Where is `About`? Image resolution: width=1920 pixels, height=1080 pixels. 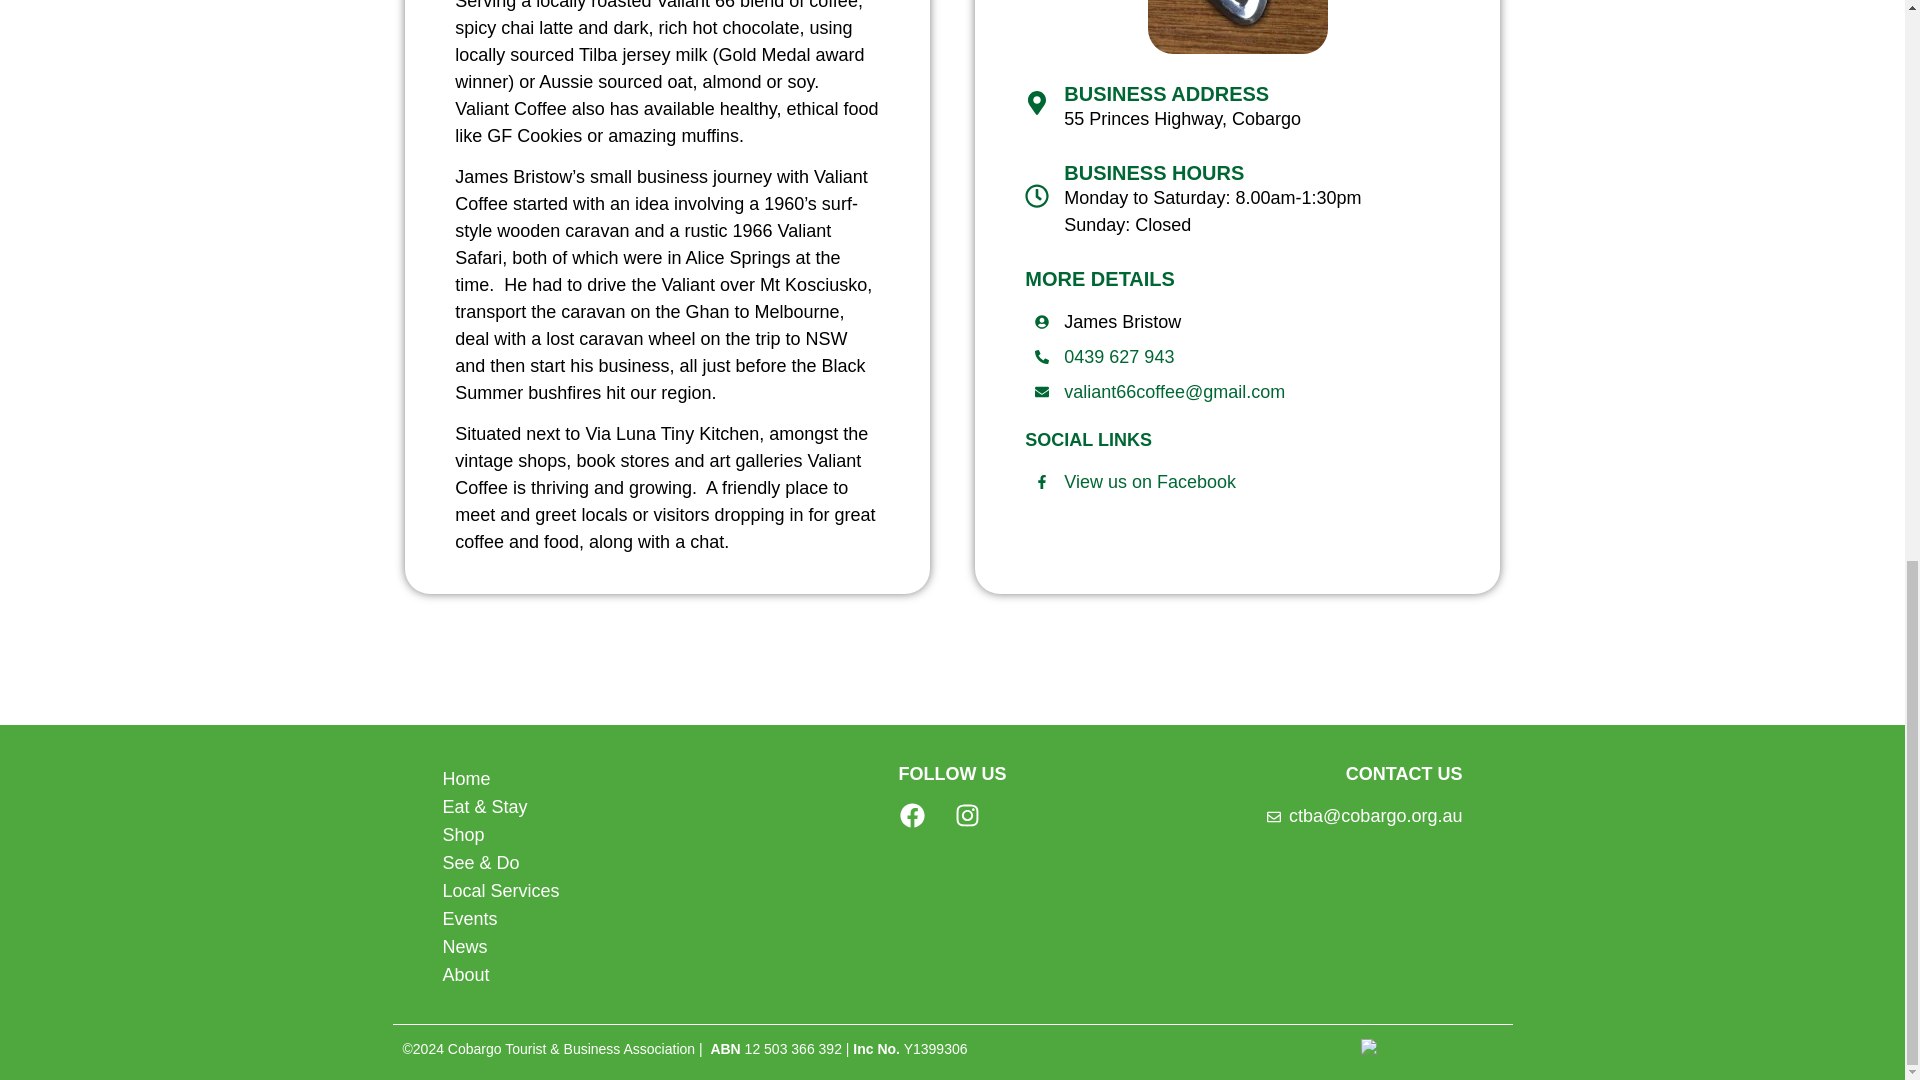
About is located at coordinates (596, 975).